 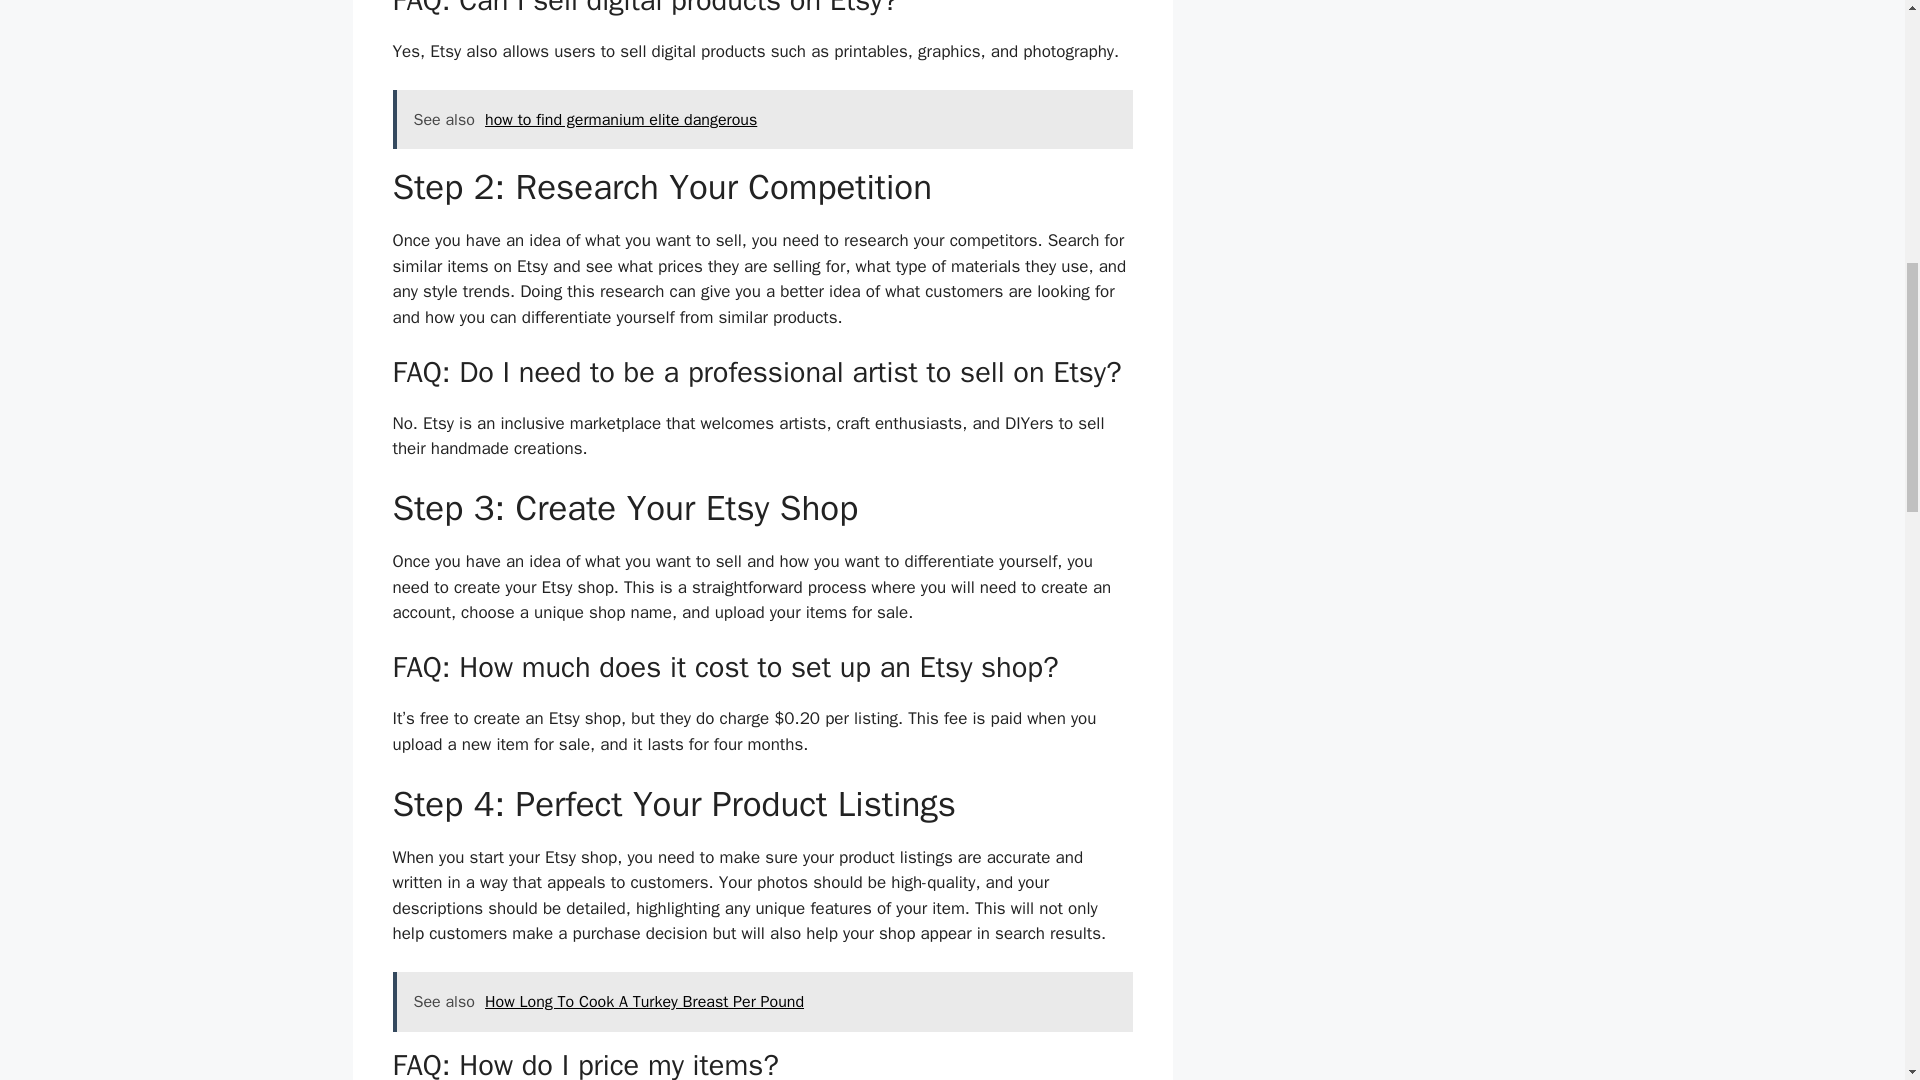 What do you see at coordinates (762, 1002) in the screenshot?
I see `See also  How Long To Cook A Turkey Breast Per Pound` at bounding box center [762, 1002].